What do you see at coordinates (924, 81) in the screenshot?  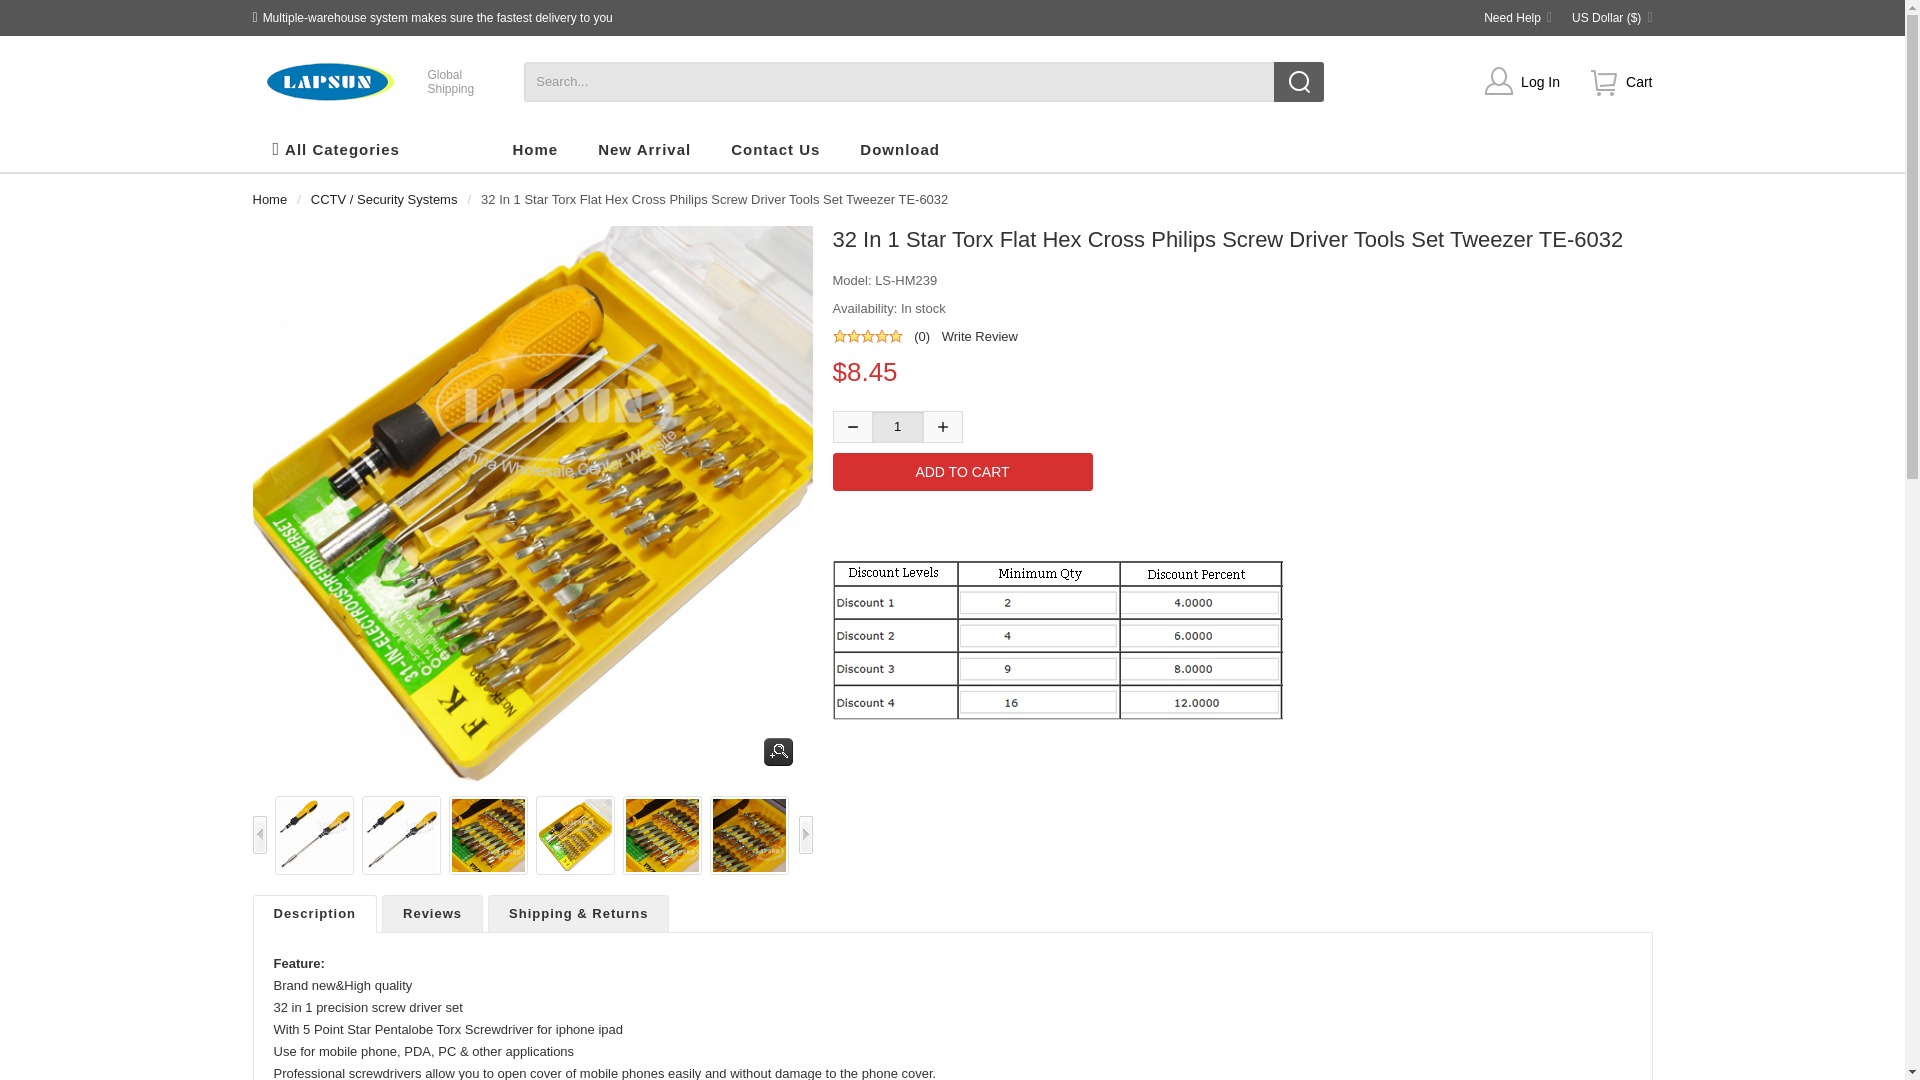 I see `Search...` at bounding box center [924, 81].